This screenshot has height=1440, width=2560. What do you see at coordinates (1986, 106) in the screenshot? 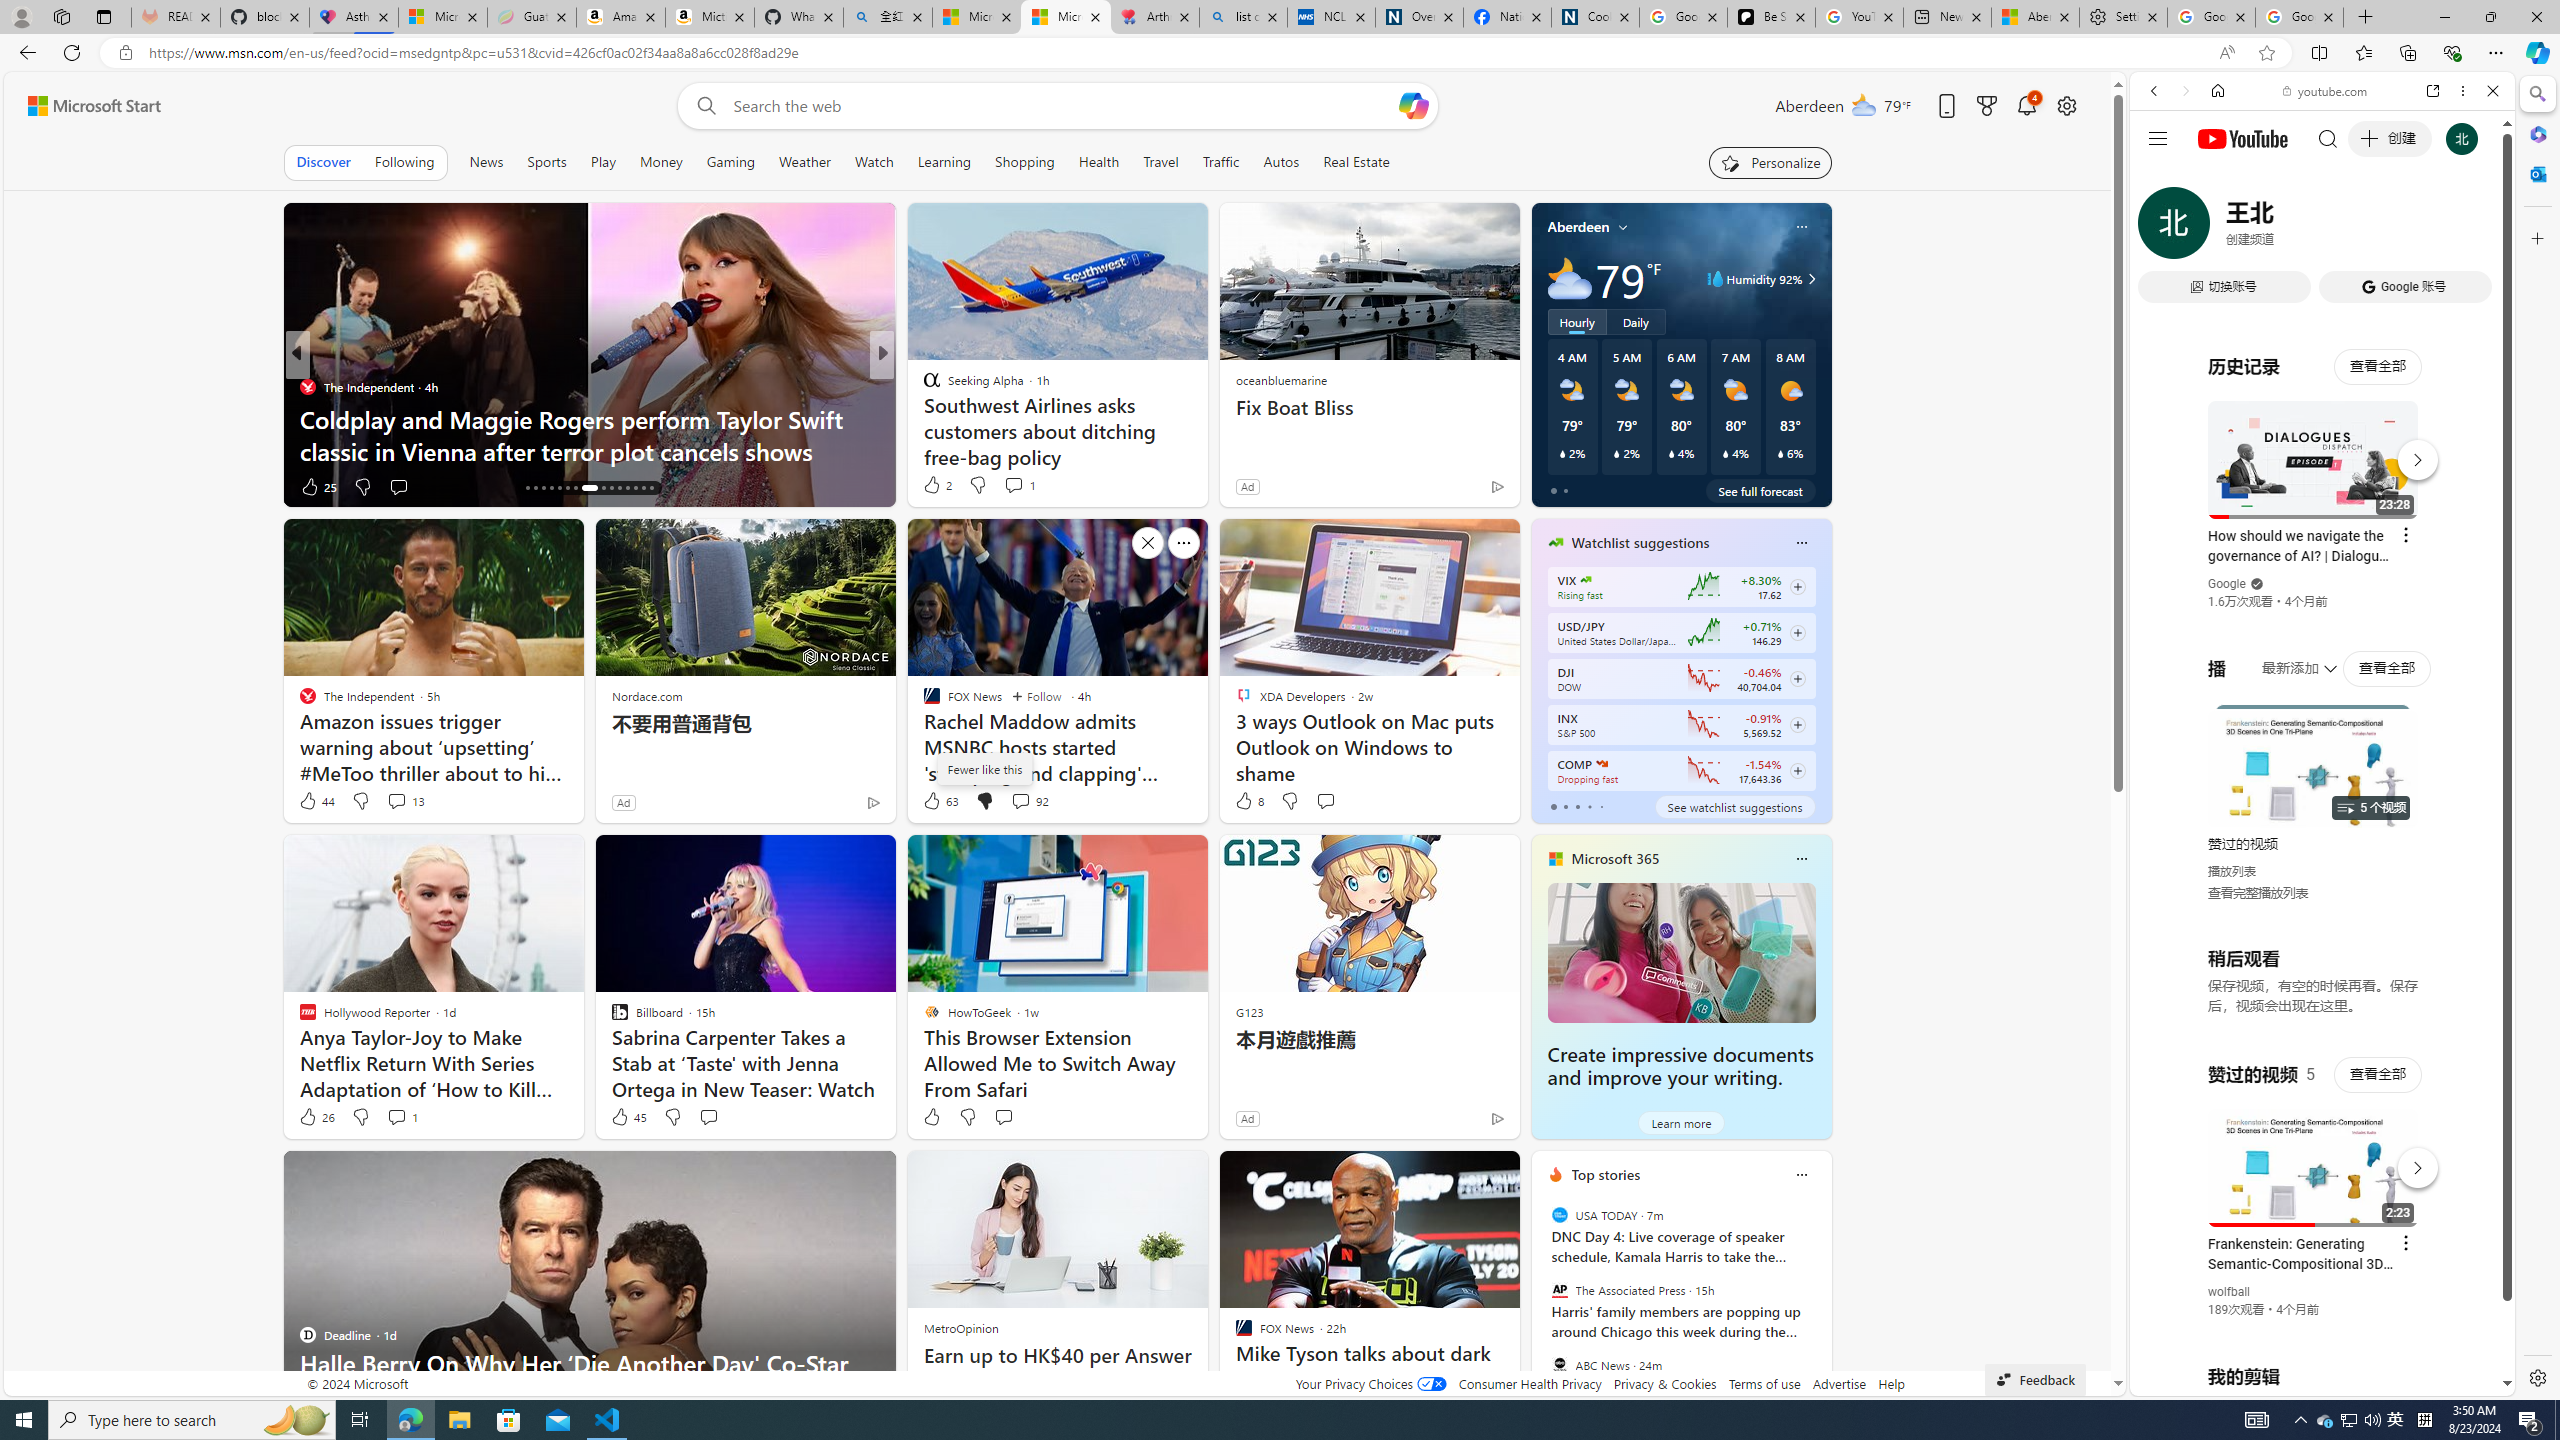
I see `Microsoft rewards` at bounding box center [1986, 106].